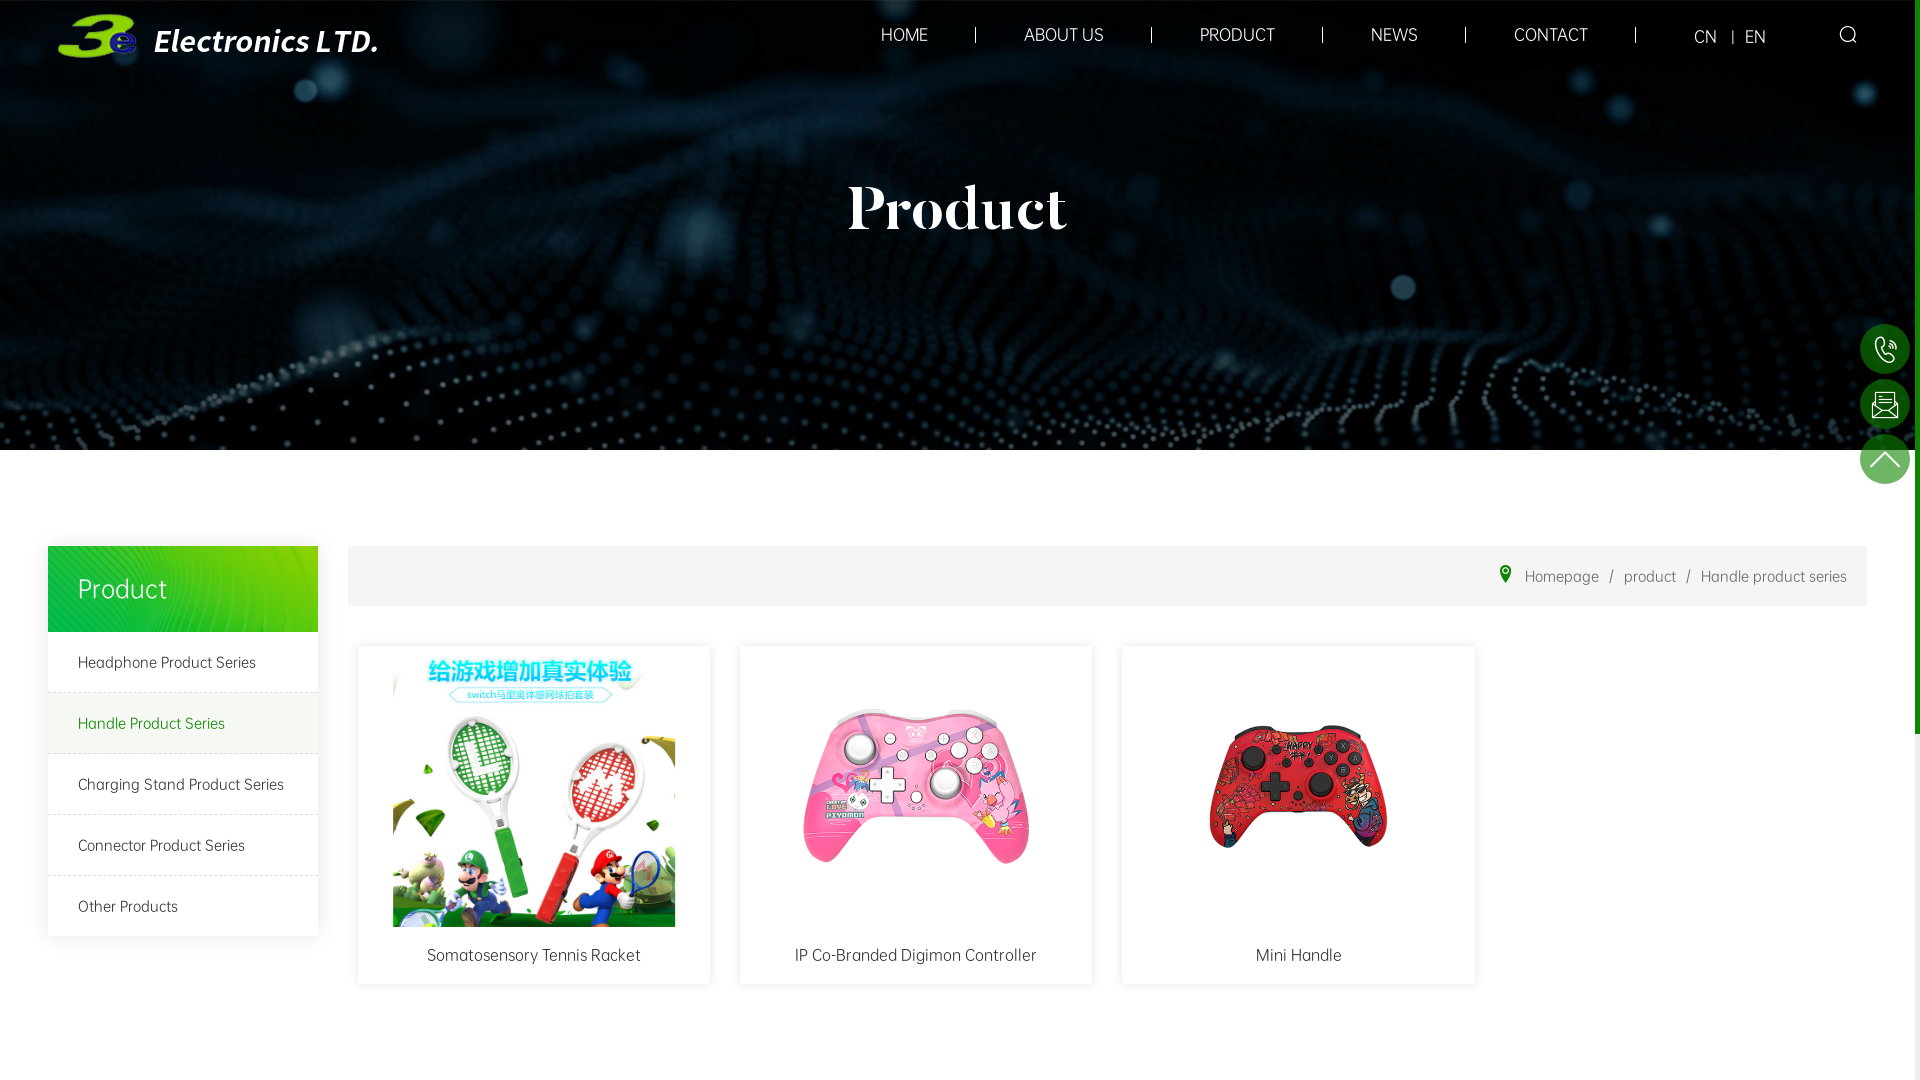 The height and width of the screenshot is (1080, 1920). What do you see at coordinates (1706, 38) in the screenshot?
I see `CN` at bounding box center [1706, 38].